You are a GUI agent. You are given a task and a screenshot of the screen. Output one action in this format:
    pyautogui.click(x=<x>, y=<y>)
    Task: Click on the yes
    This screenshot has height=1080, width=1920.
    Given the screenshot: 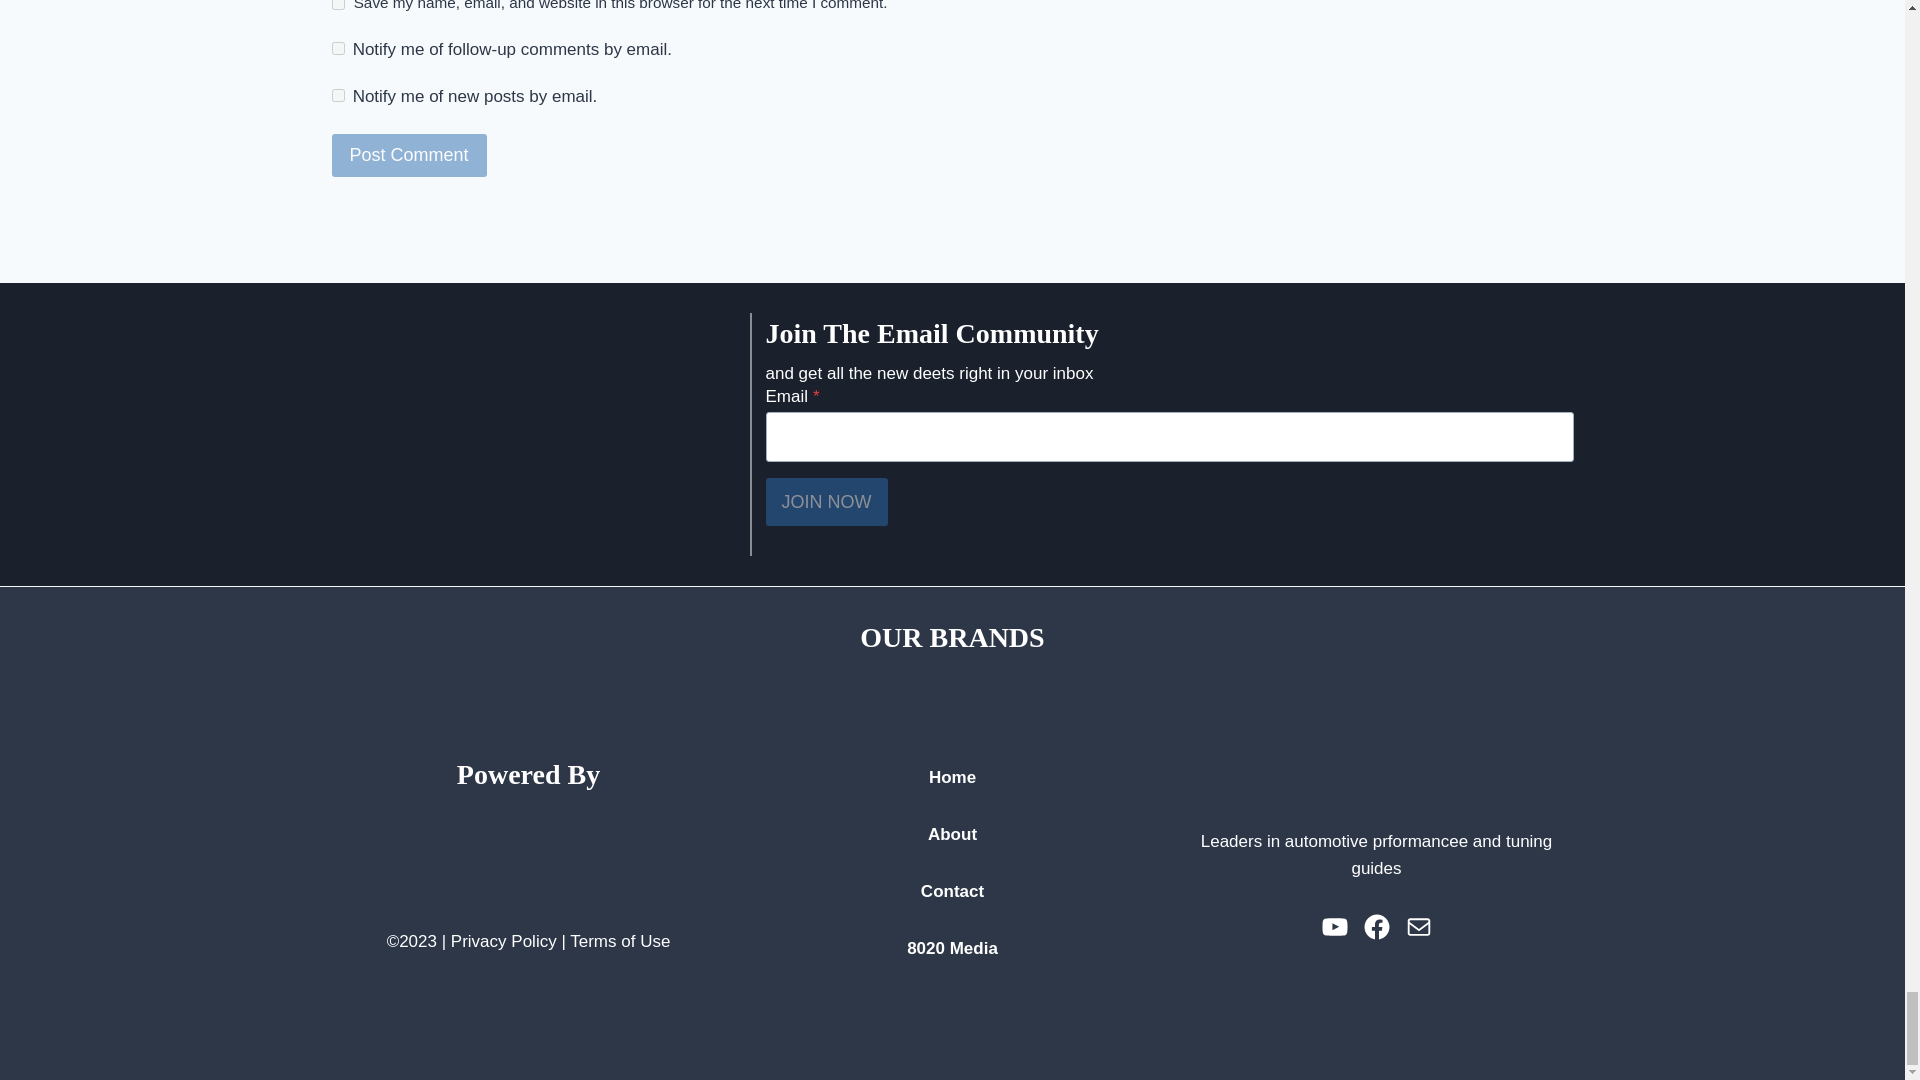 What is the action you would take?
    pyautogui.click(x=338, y=4)
    